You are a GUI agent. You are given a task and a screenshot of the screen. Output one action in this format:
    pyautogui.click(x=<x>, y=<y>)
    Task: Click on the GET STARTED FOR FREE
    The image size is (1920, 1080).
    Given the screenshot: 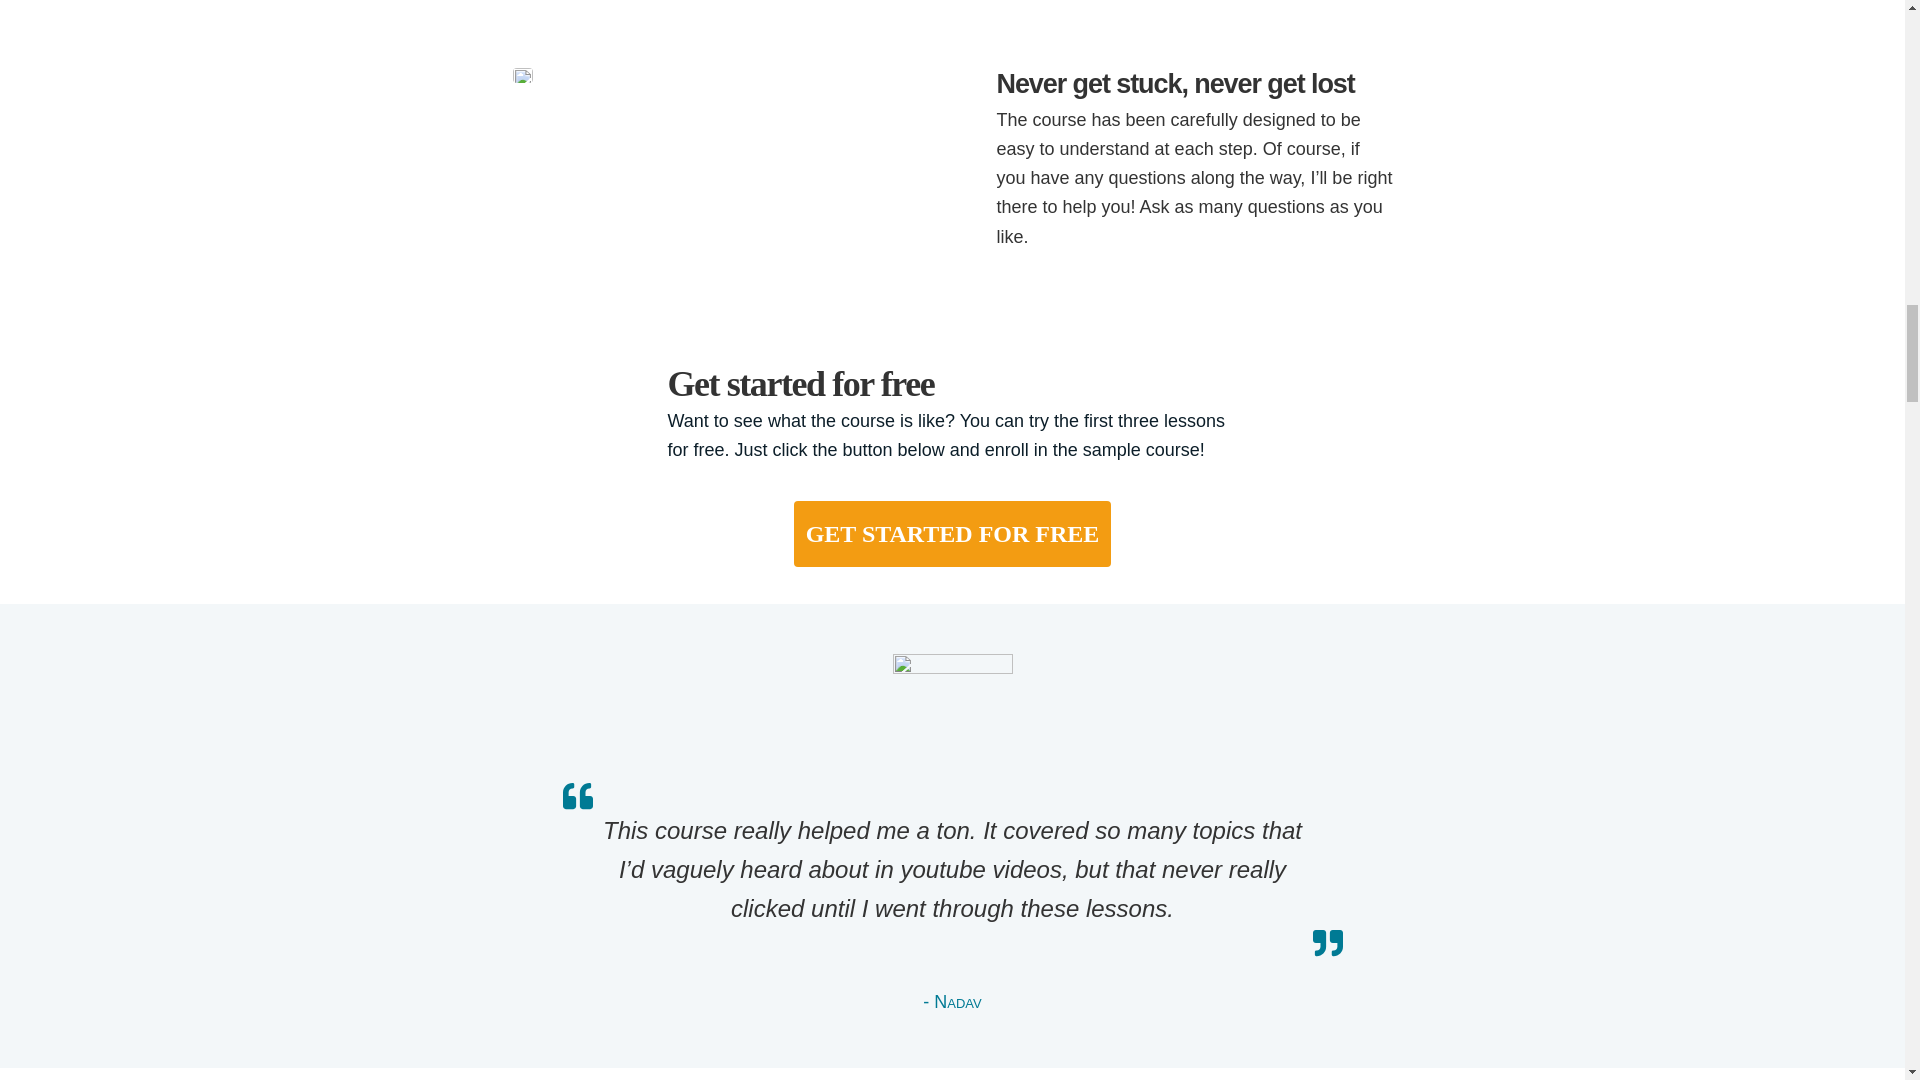 What is the action you would take?
    pyautogui.click(x=952, y=534)
    